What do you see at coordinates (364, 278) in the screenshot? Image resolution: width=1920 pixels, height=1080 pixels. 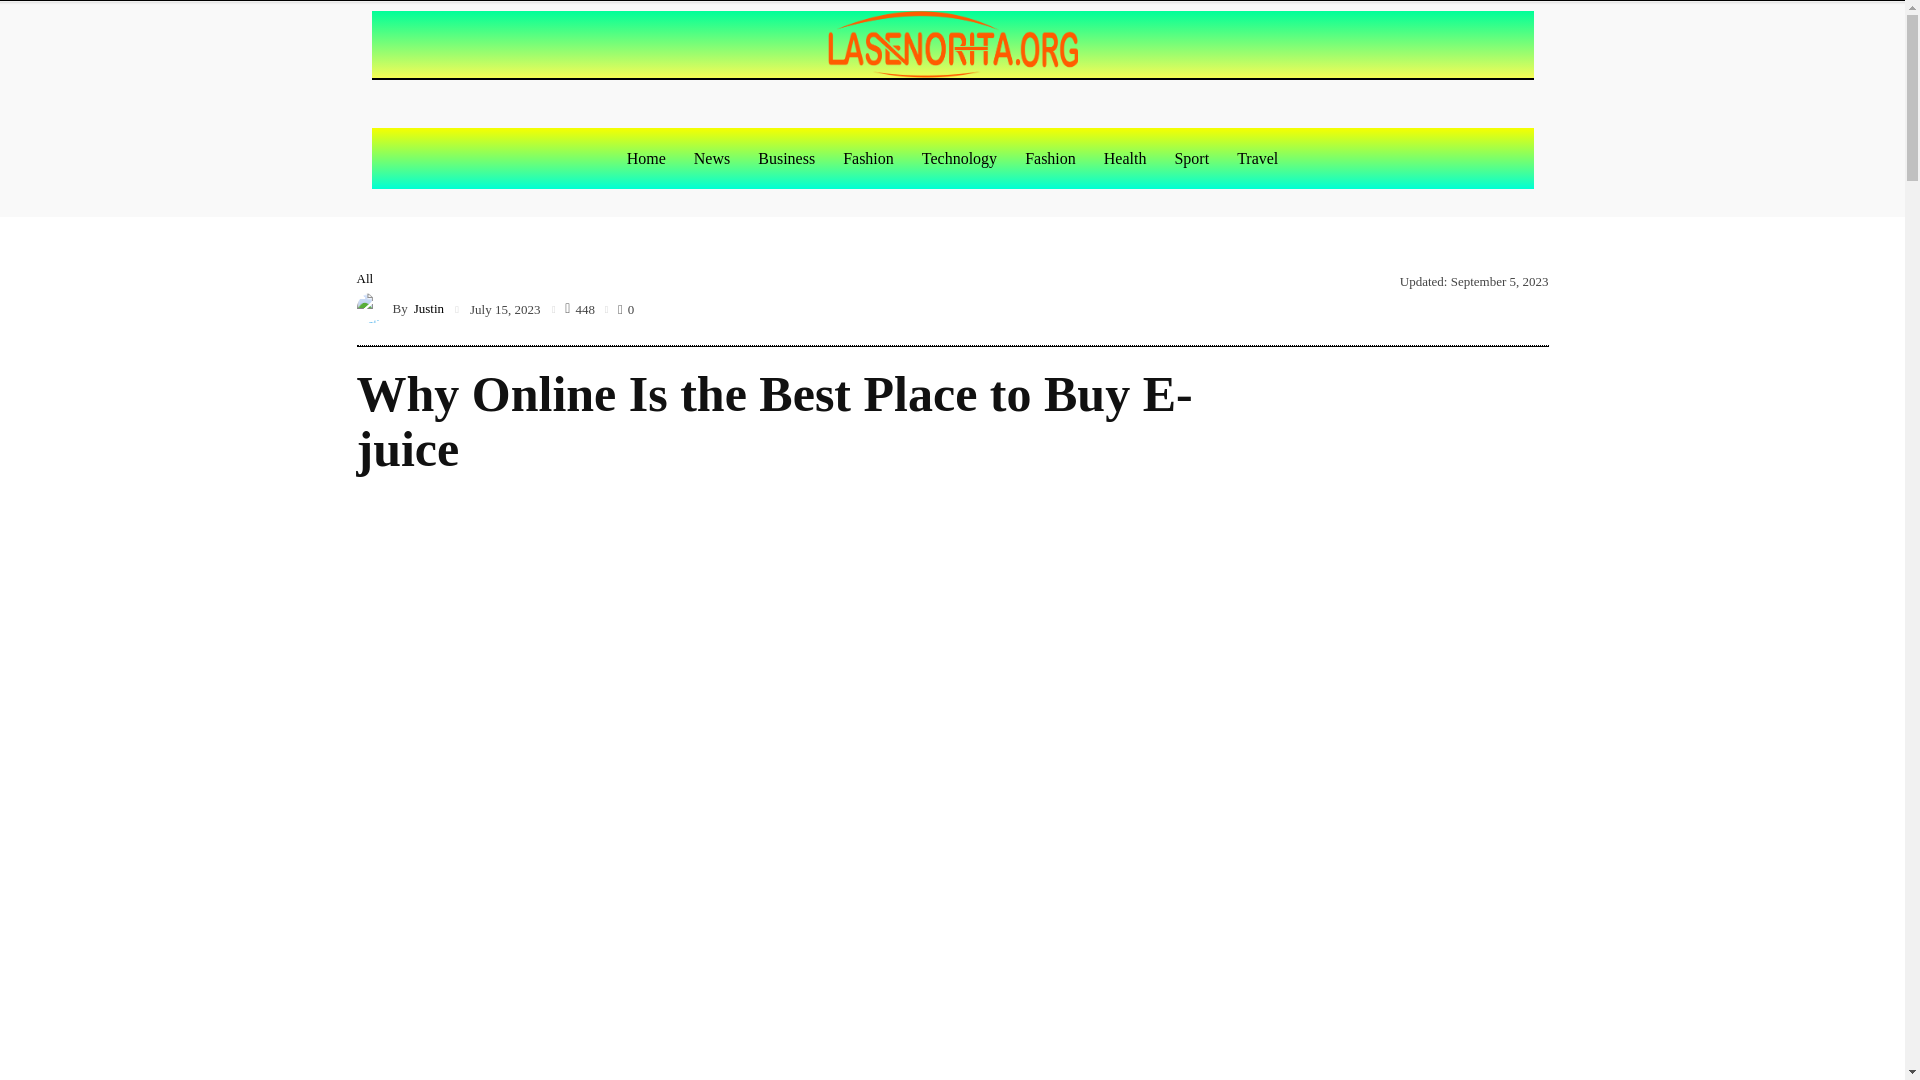 I see `All` at bounding box center [364, 278].